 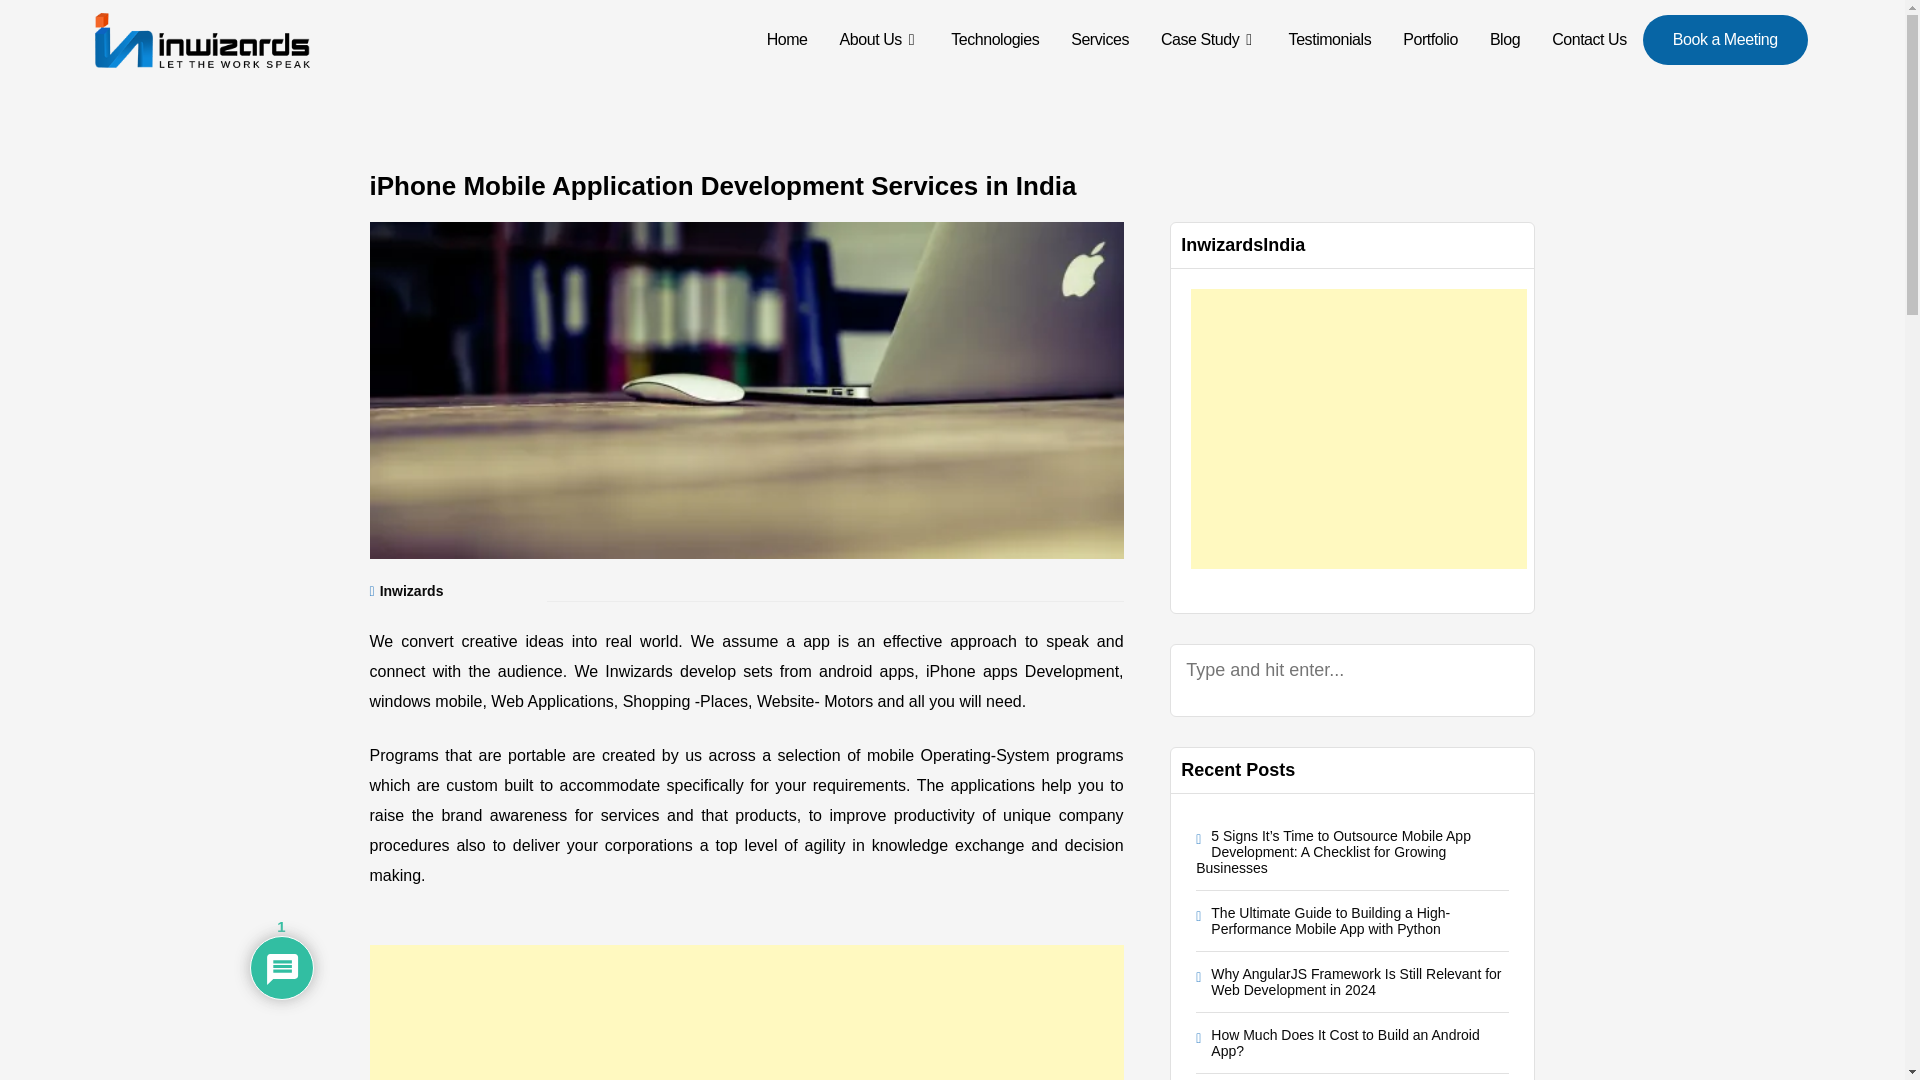 What do you see at coordinates (1330, 40) in the screenshot?
I see `Testimonials` at bounding box center [1330, 40].